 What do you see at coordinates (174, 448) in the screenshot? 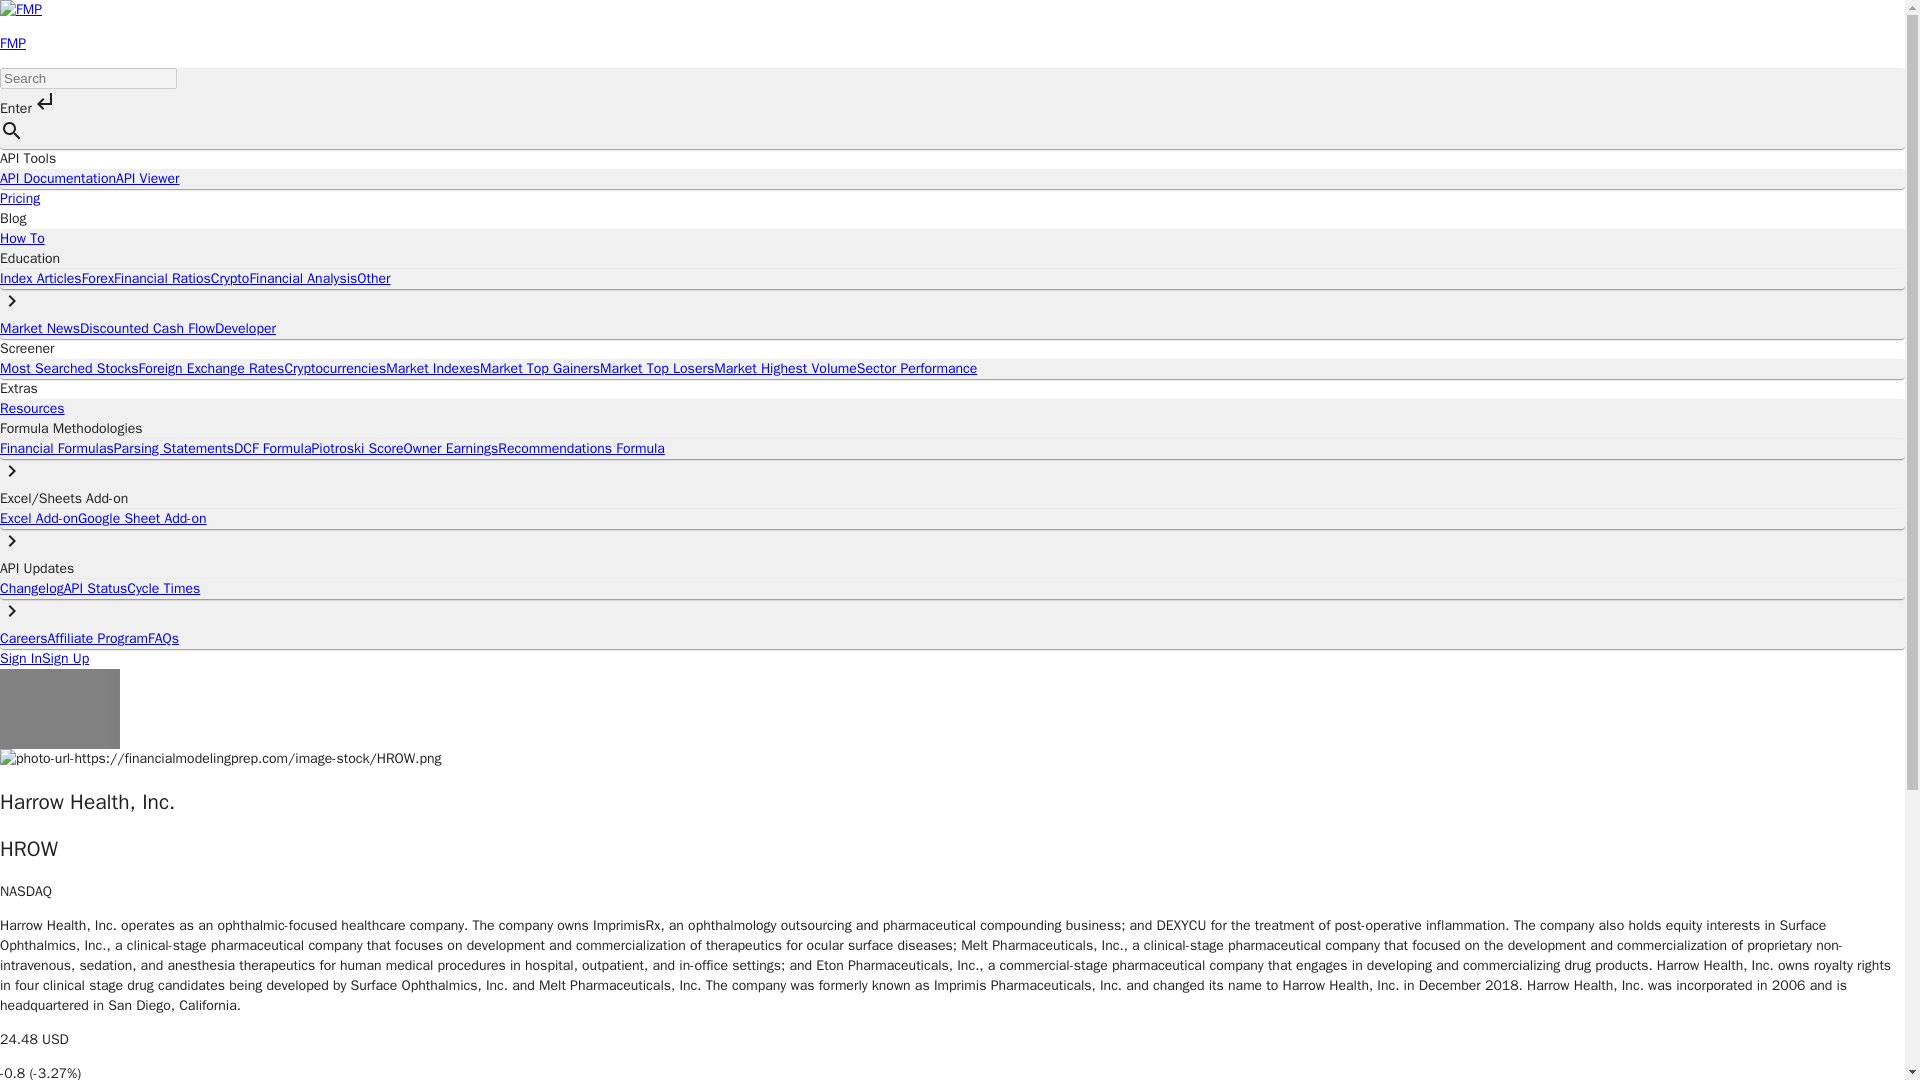
I see `Parsing Statements` at bounding box center [174, 448].